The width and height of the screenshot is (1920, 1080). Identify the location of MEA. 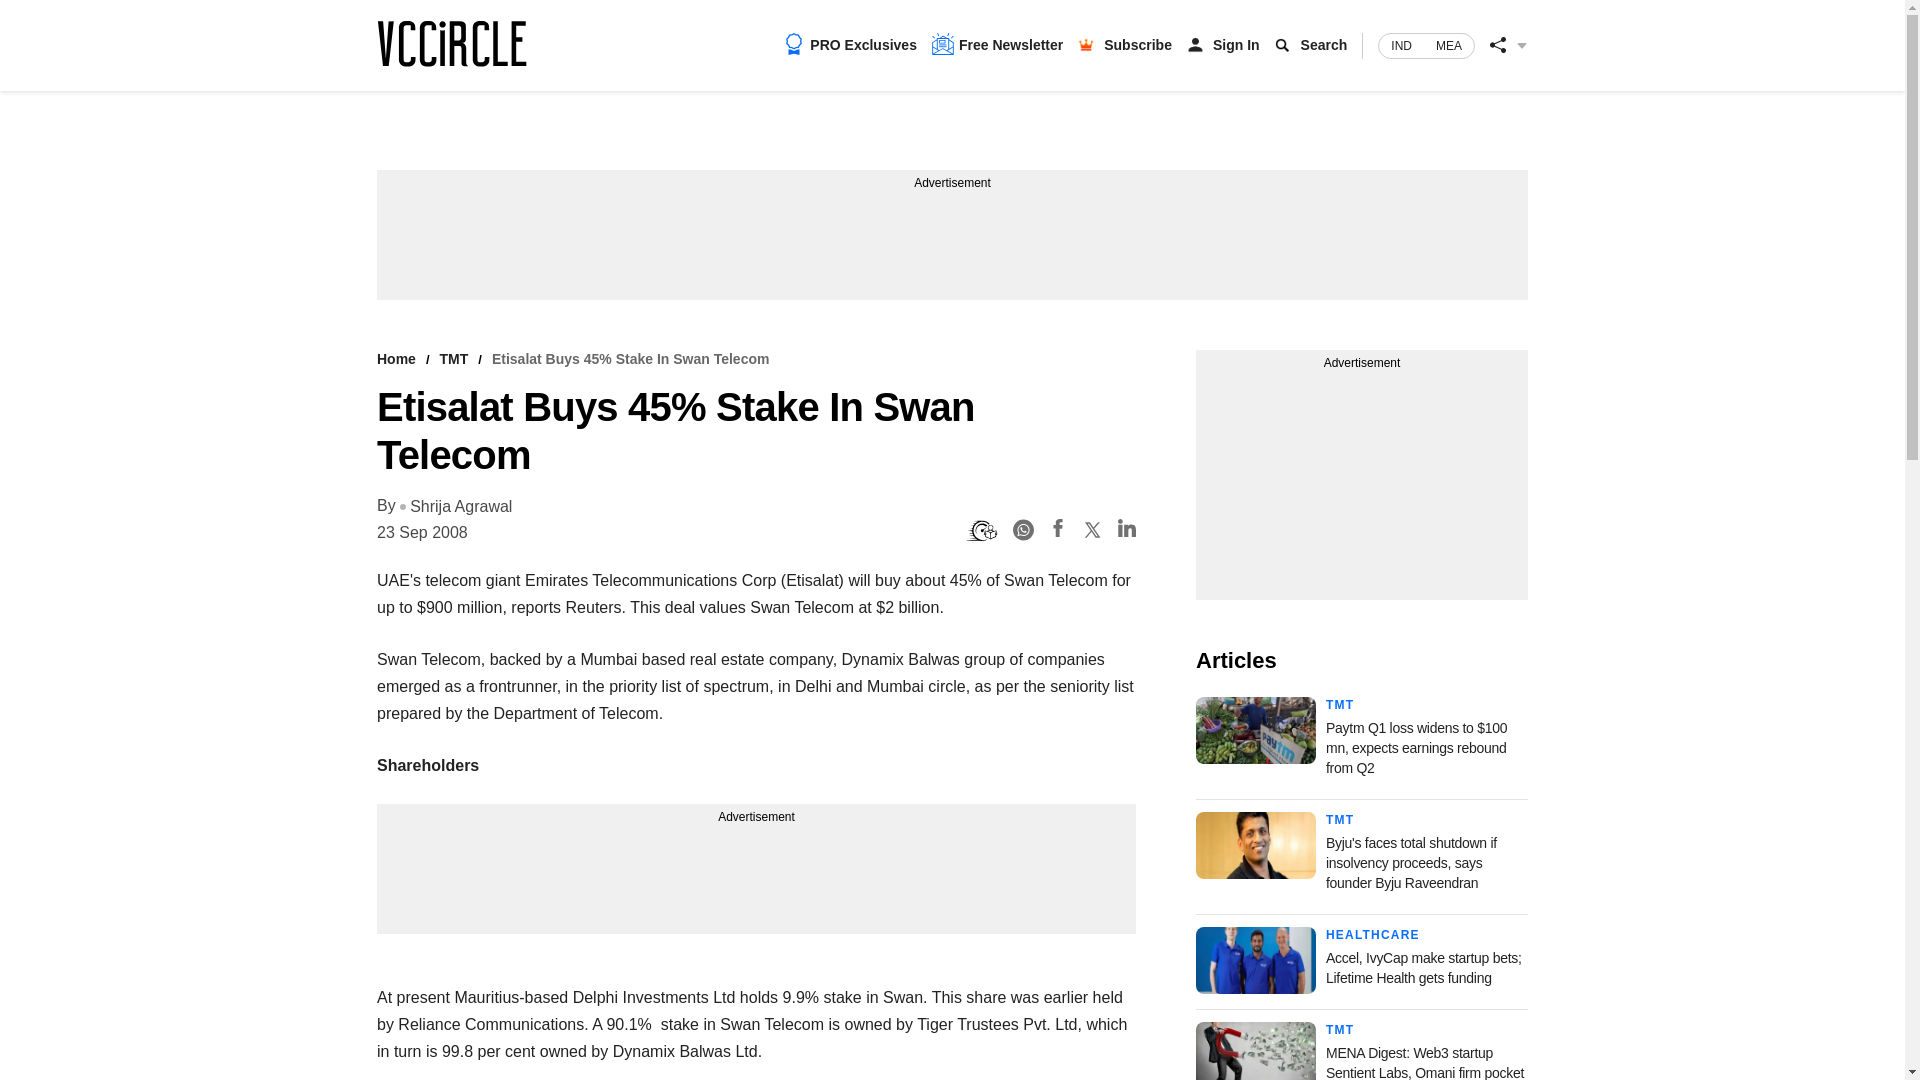
(1449, 46).